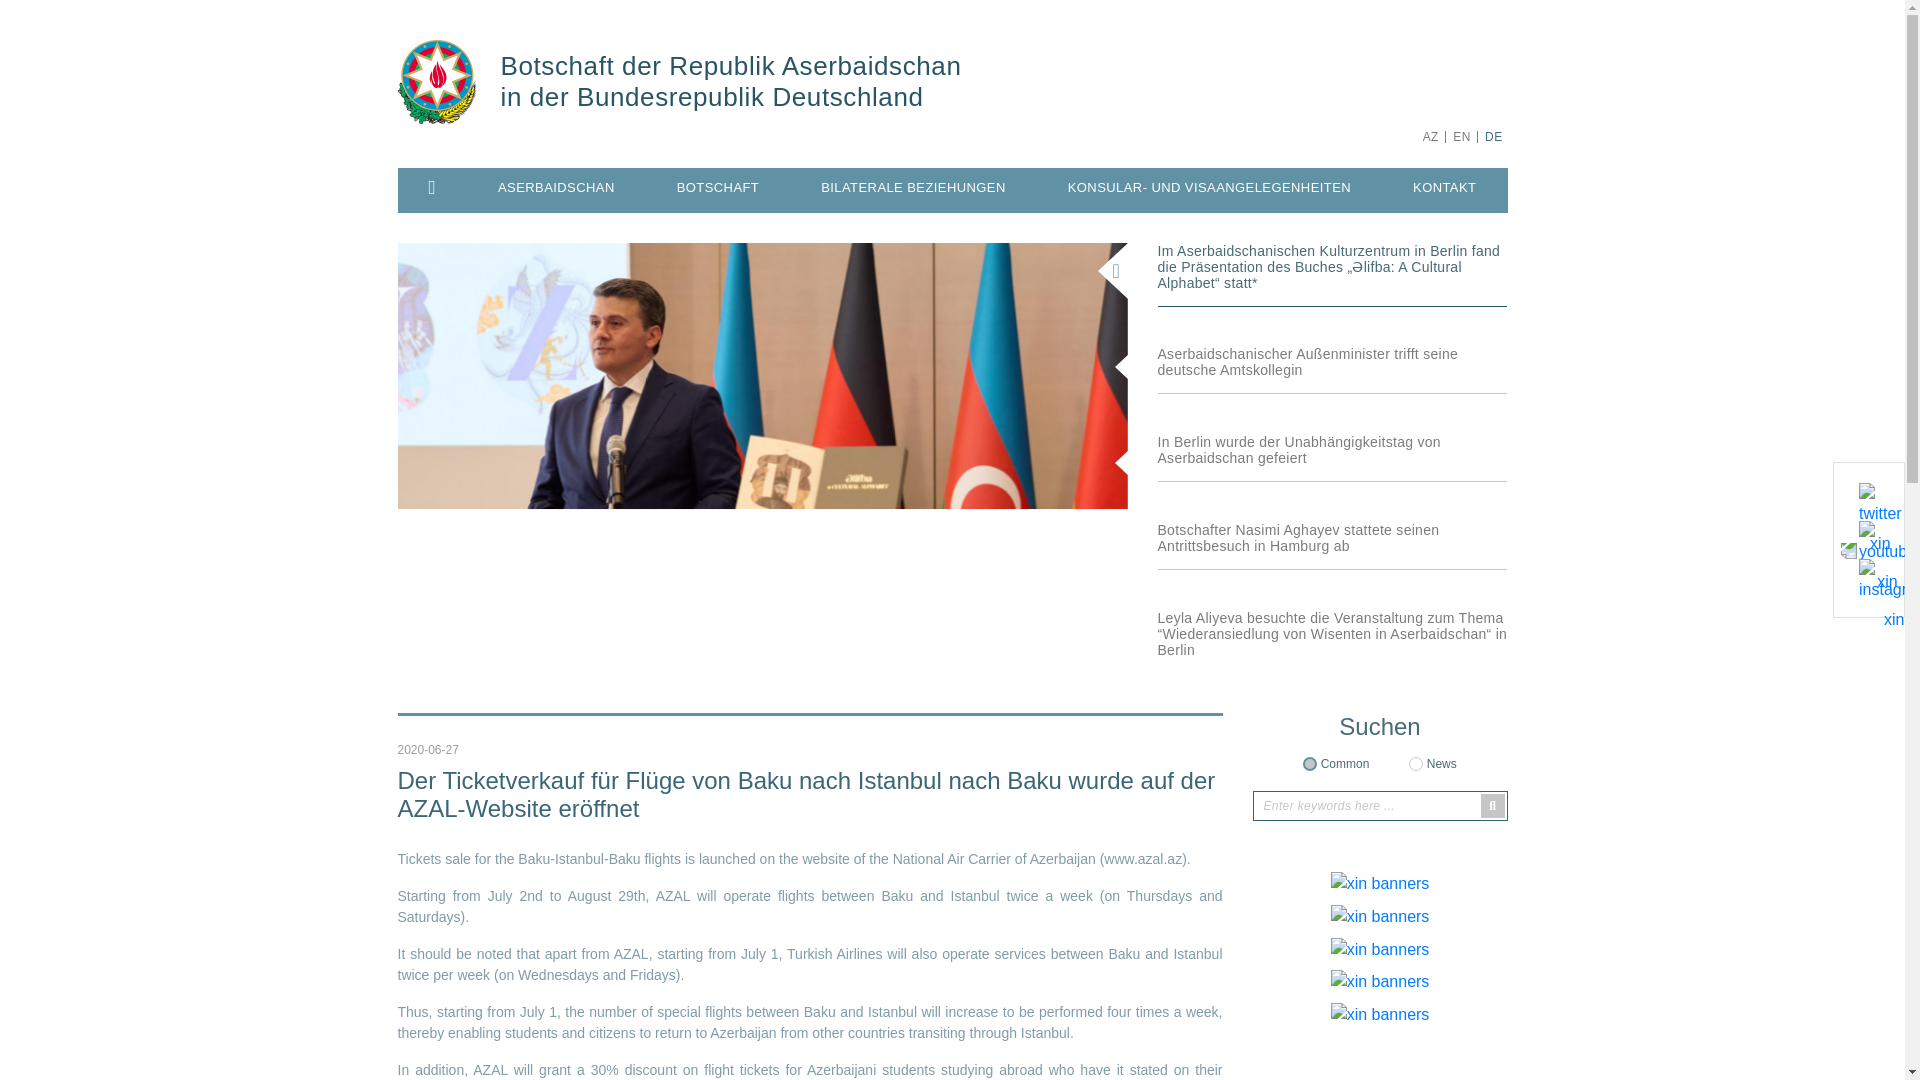  Describe the element at coordinates (718, 188) in the screenshot. I see `BOTSCHAFT` at that location.